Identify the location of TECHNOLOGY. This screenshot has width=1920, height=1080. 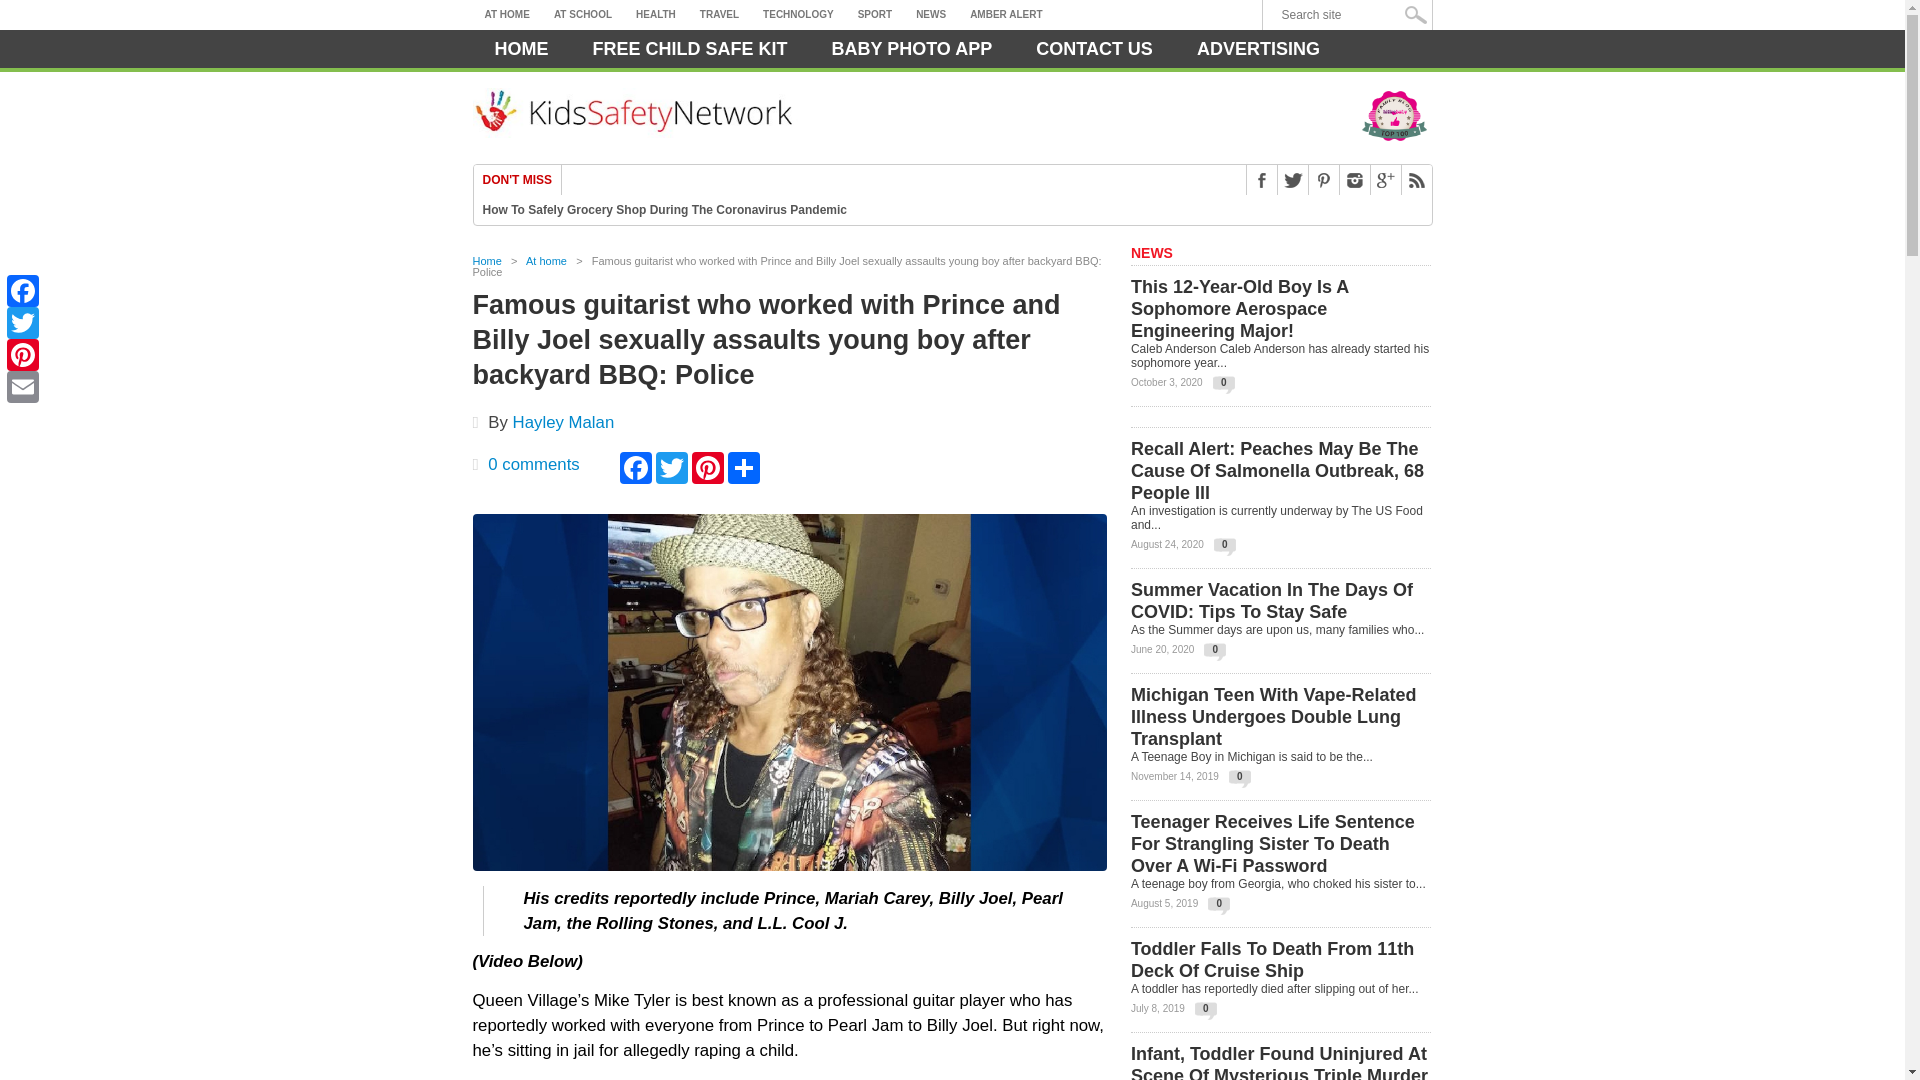
(798, 15).